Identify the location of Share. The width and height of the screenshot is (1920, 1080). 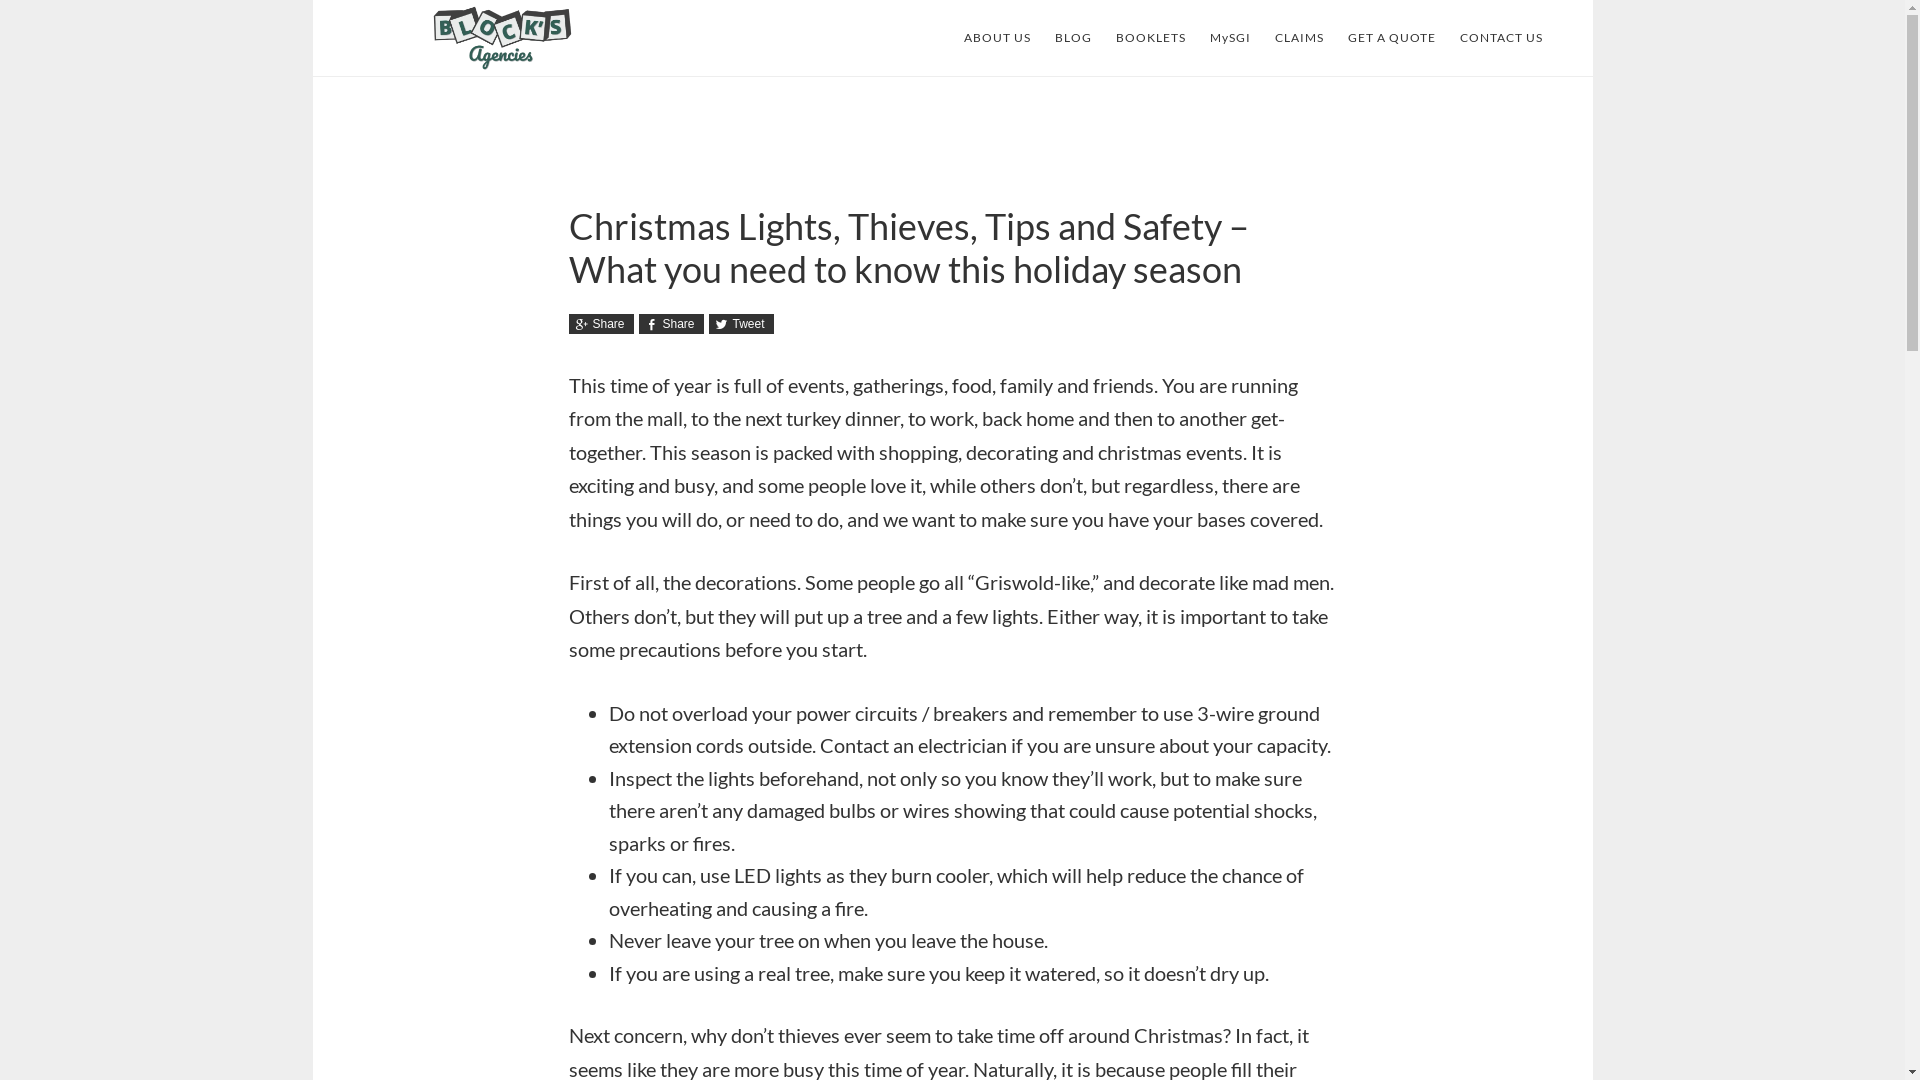
(670, 324).